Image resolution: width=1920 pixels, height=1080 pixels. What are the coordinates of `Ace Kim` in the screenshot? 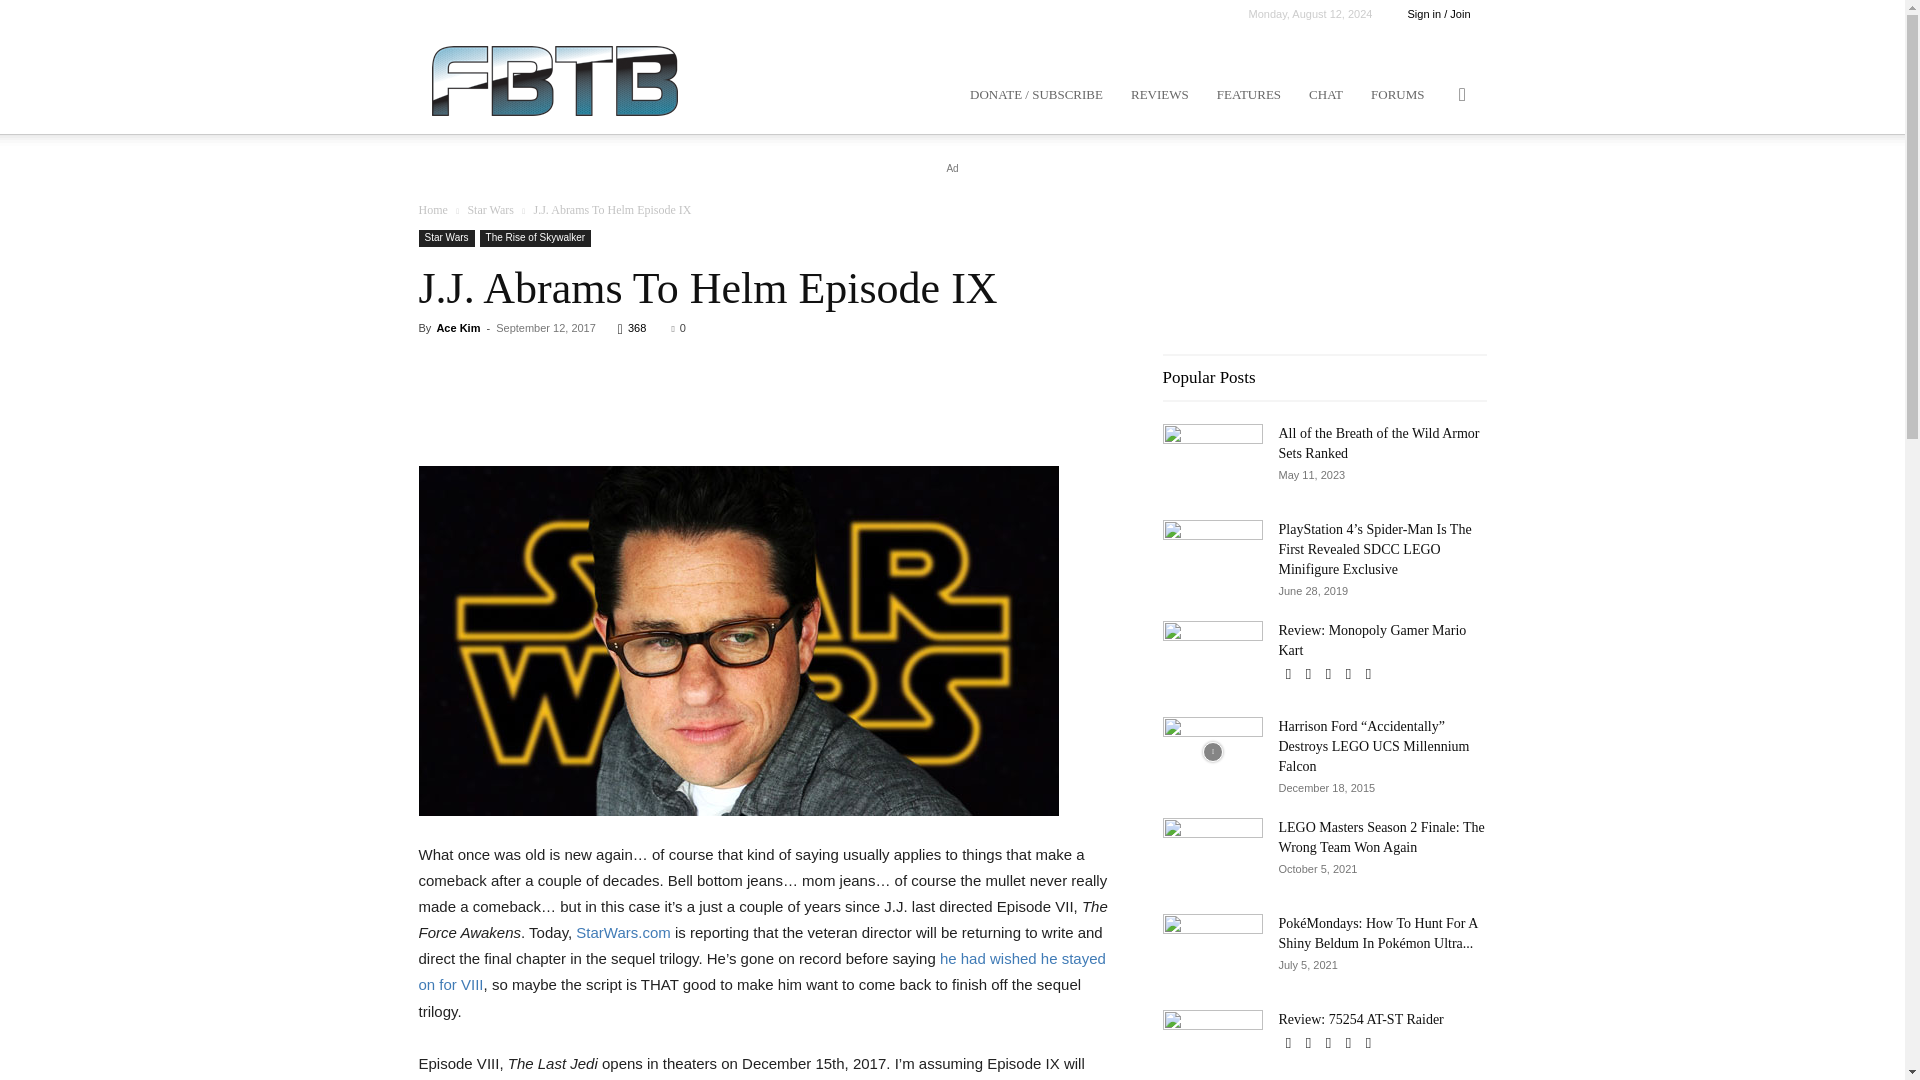 It's located at (458, 327).